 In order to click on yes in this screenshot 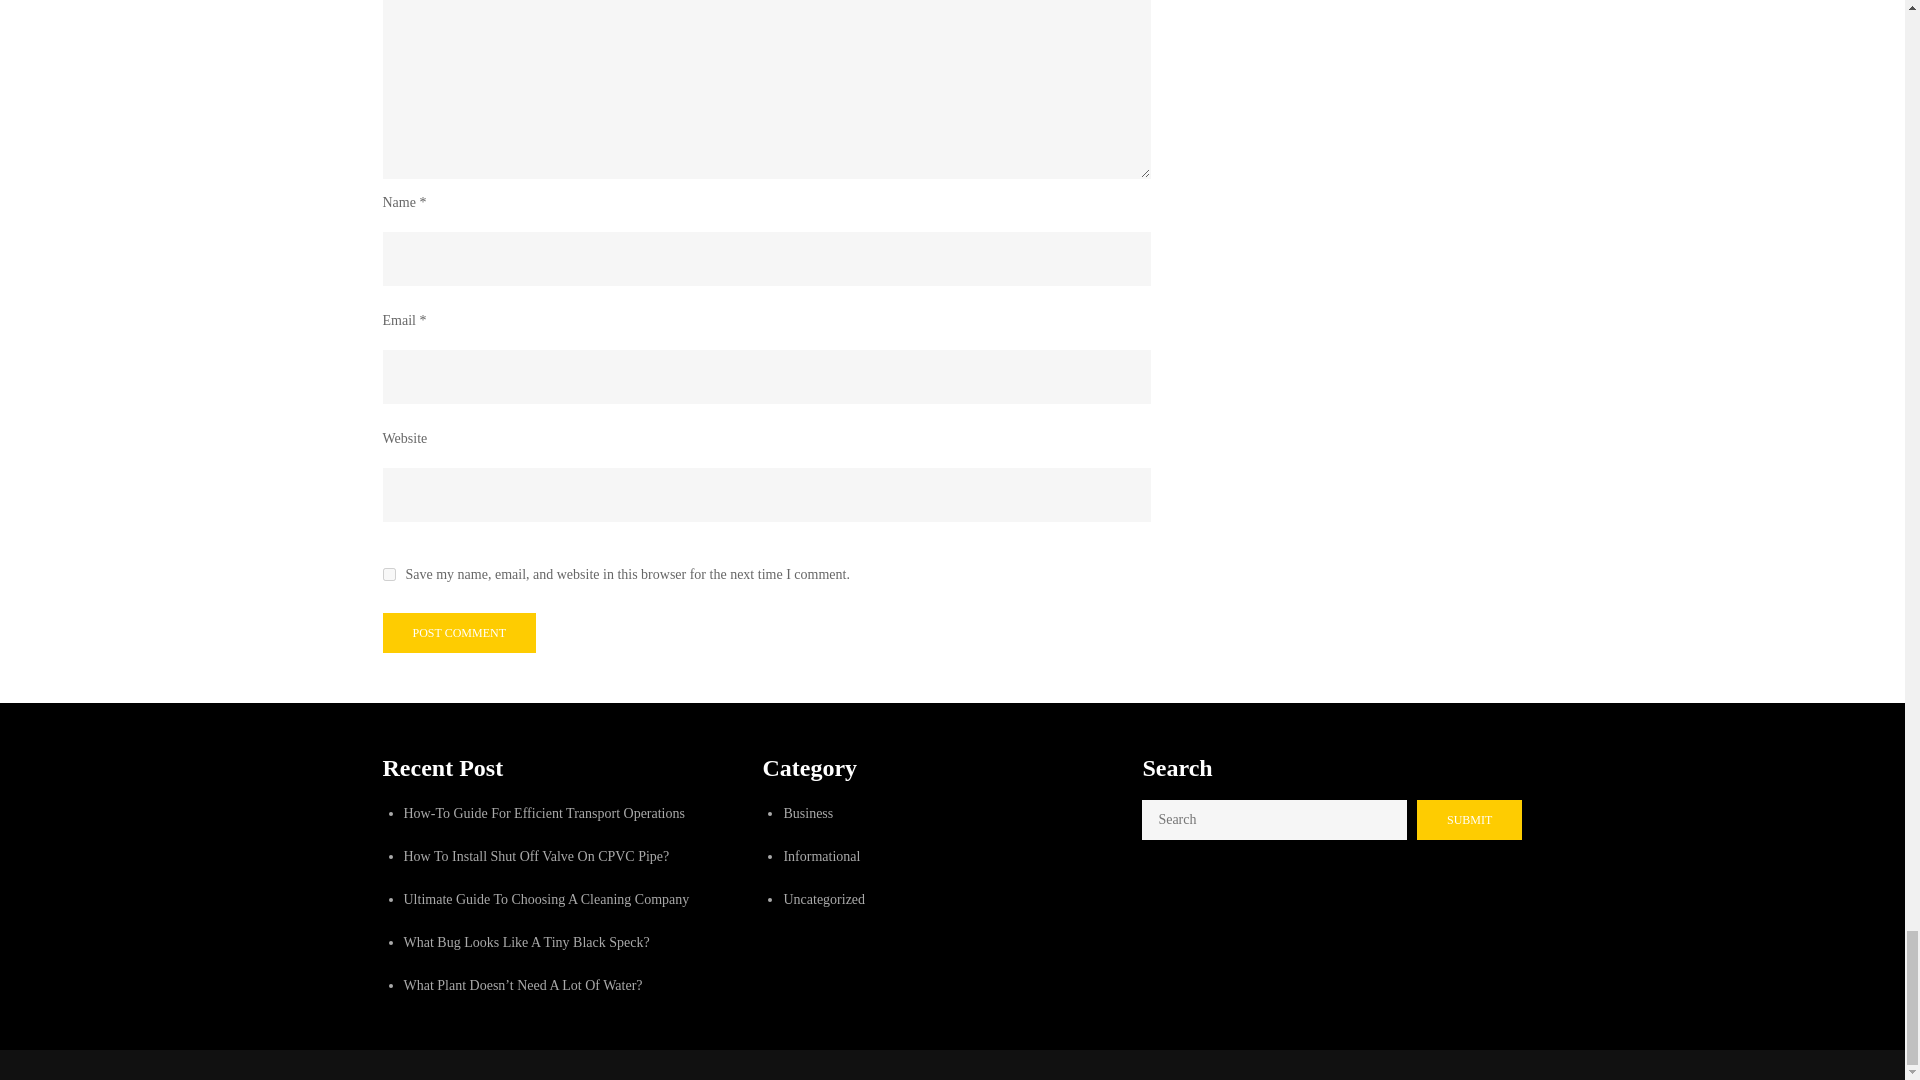, I will do `click(388, 574)`.